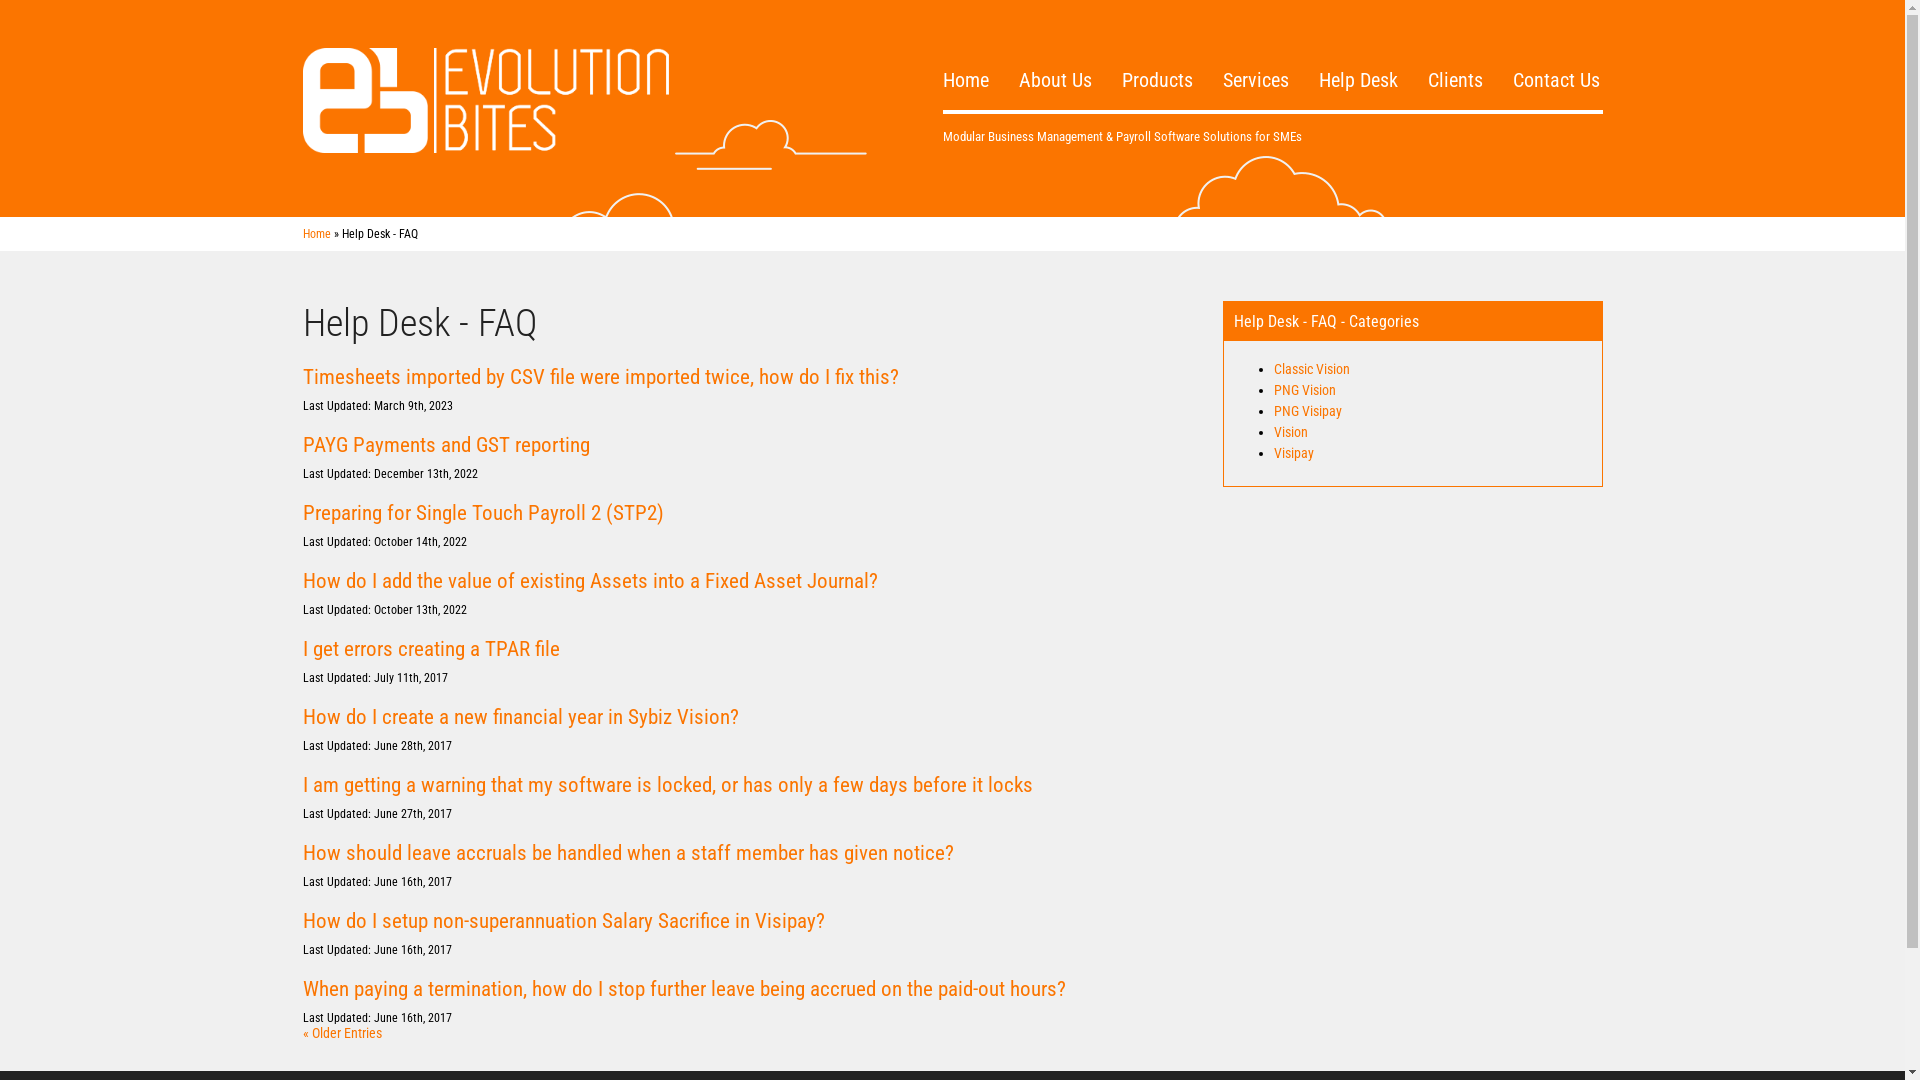  What do you see at coordinates (1358, 46) in the screenshot?
I see `Help Desk` at bounding box center [1358, 46].